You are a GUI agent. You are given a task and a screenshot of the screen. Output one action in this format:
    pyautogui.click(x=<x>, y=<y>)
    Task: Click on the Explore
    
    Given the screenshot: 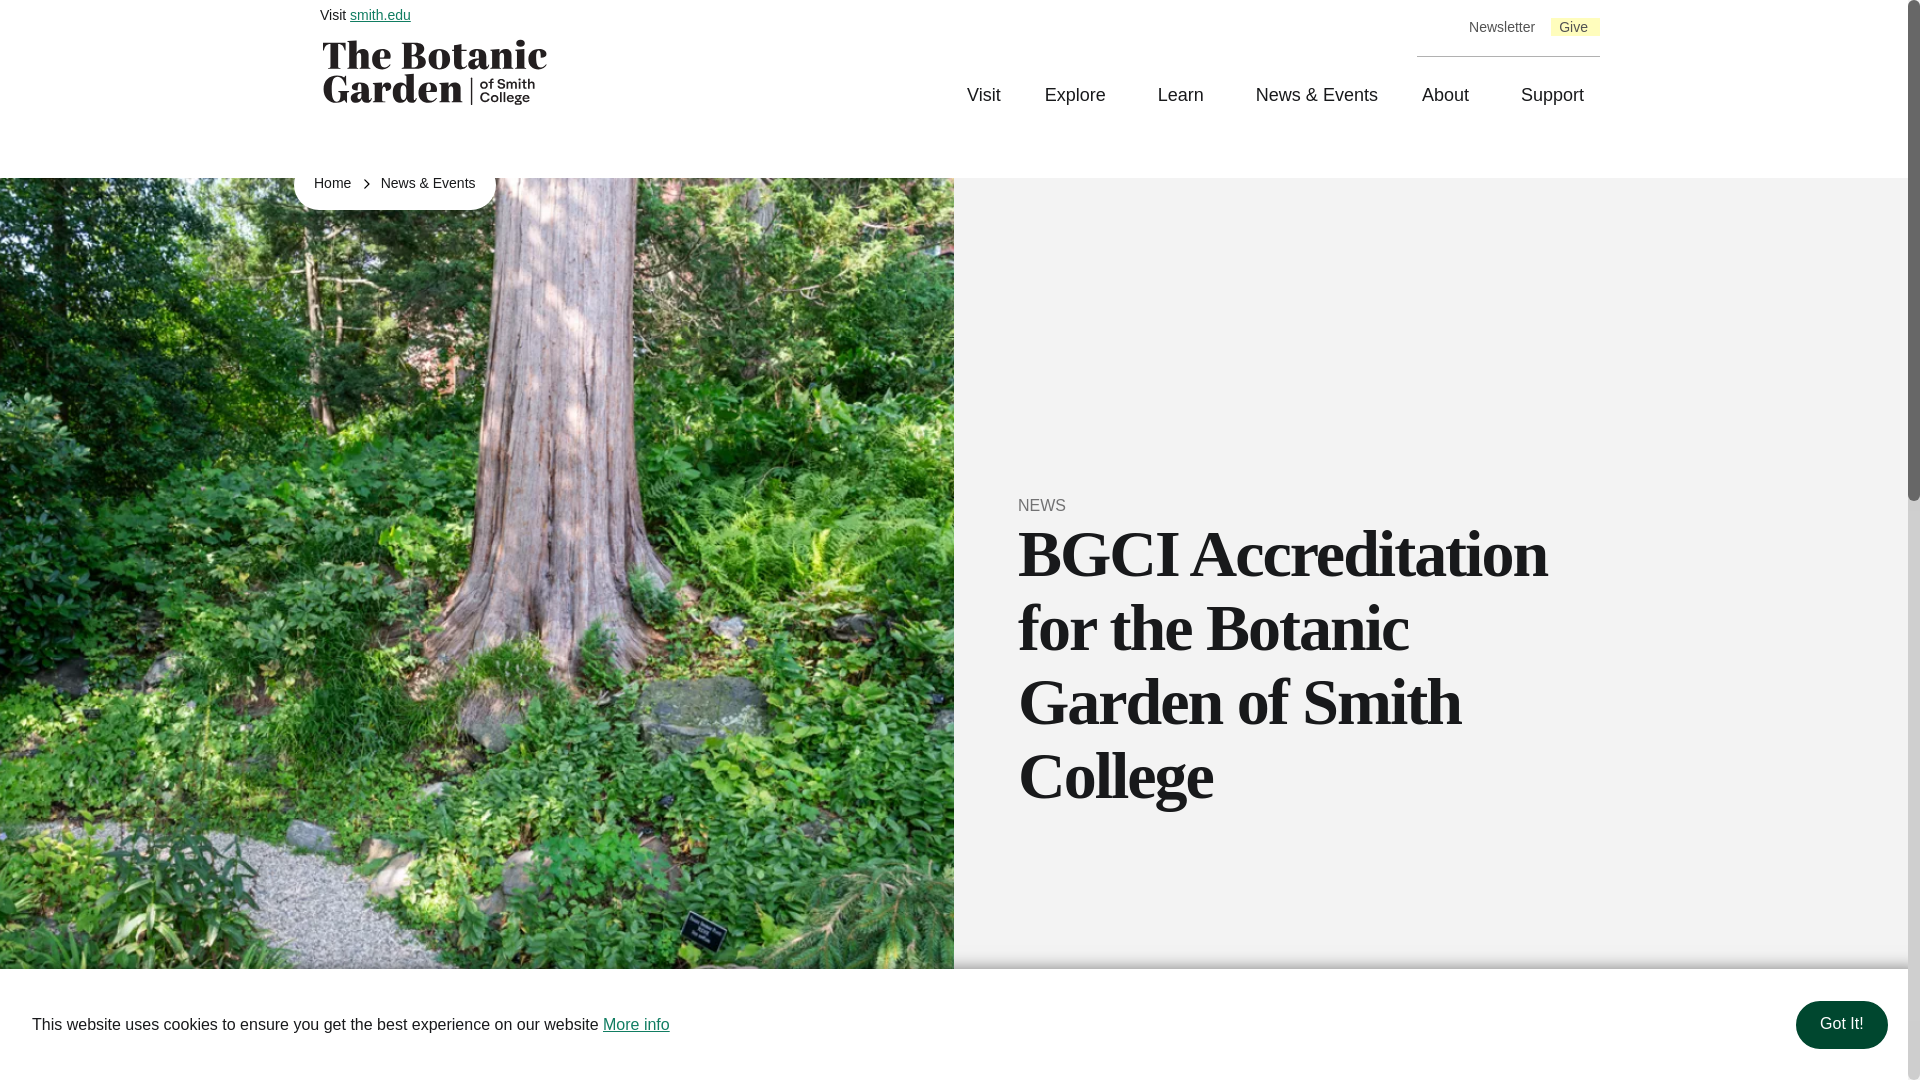 What is the action you would take?
    pyautogui.click(x=1082, y=96)
    